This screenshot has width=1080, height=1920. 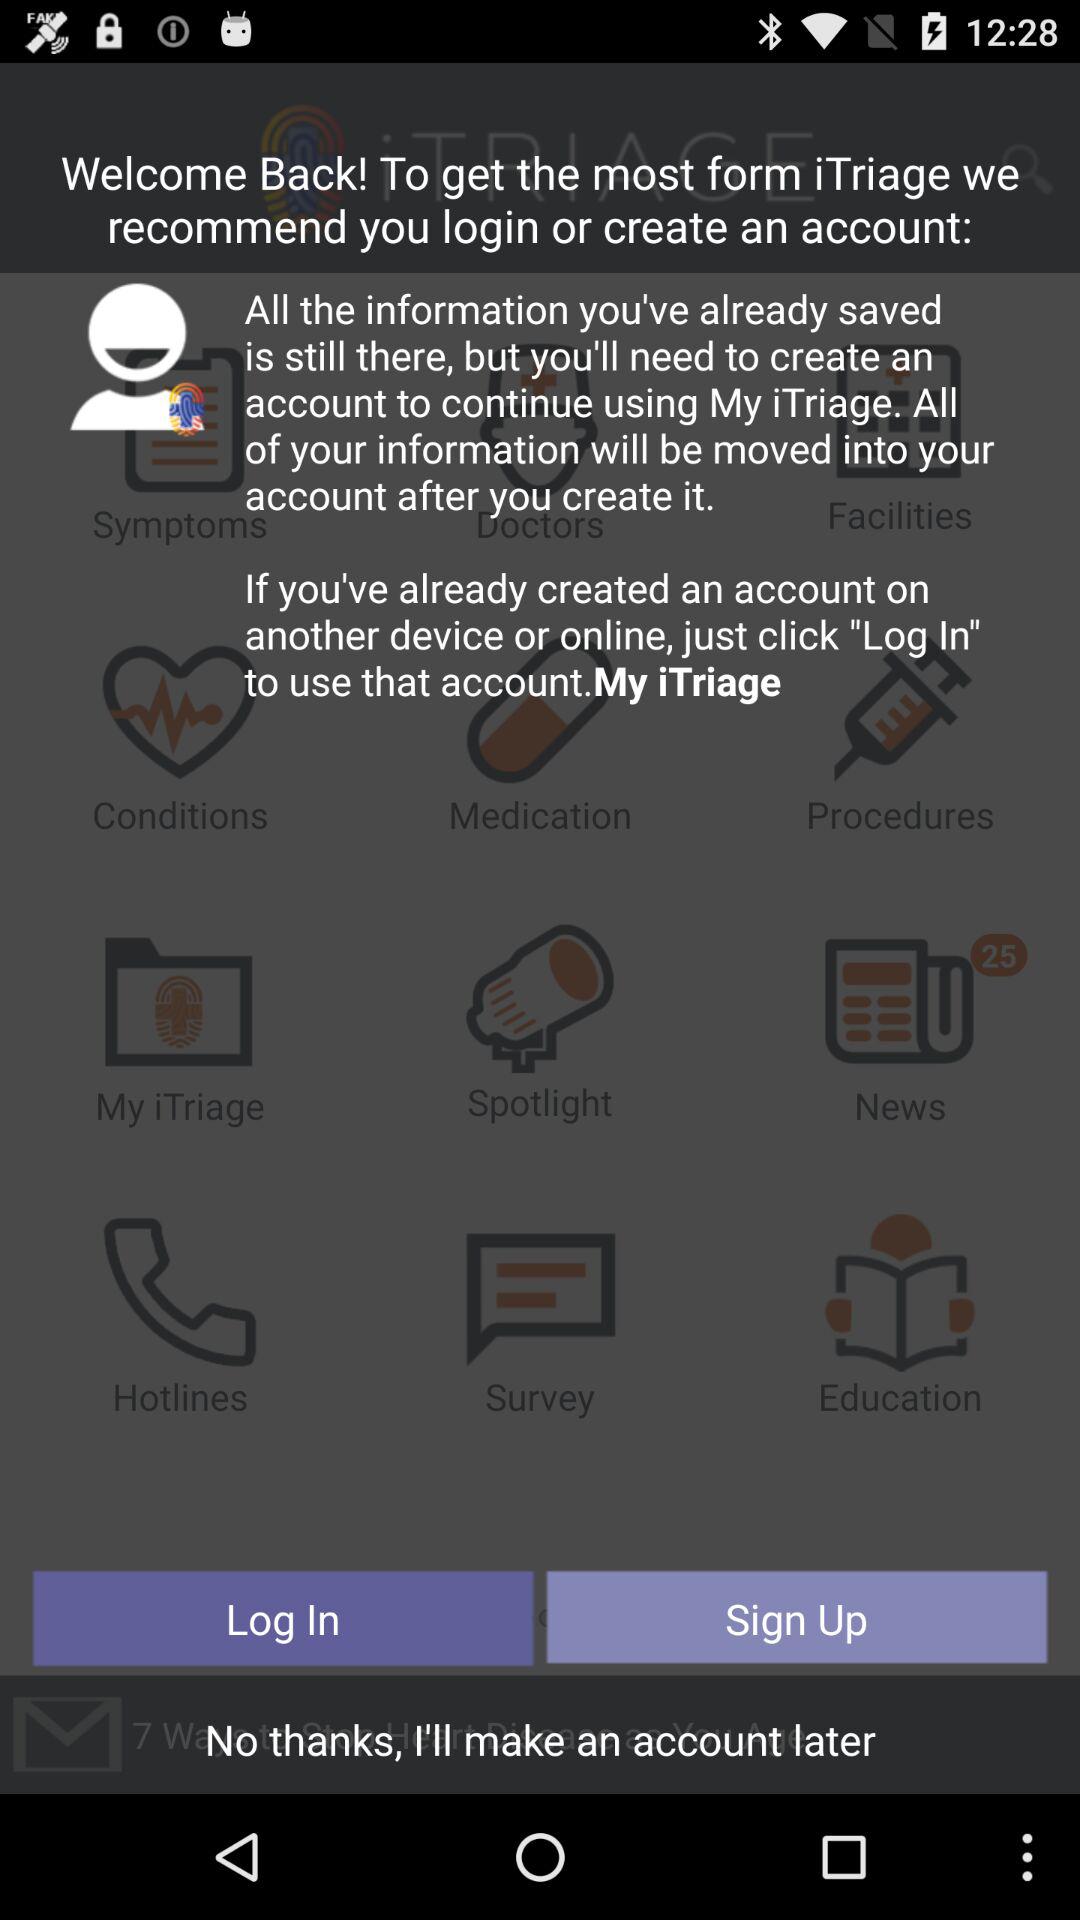 I want to click on select icon to the right of log in icon, so click(x=796, y=1618).